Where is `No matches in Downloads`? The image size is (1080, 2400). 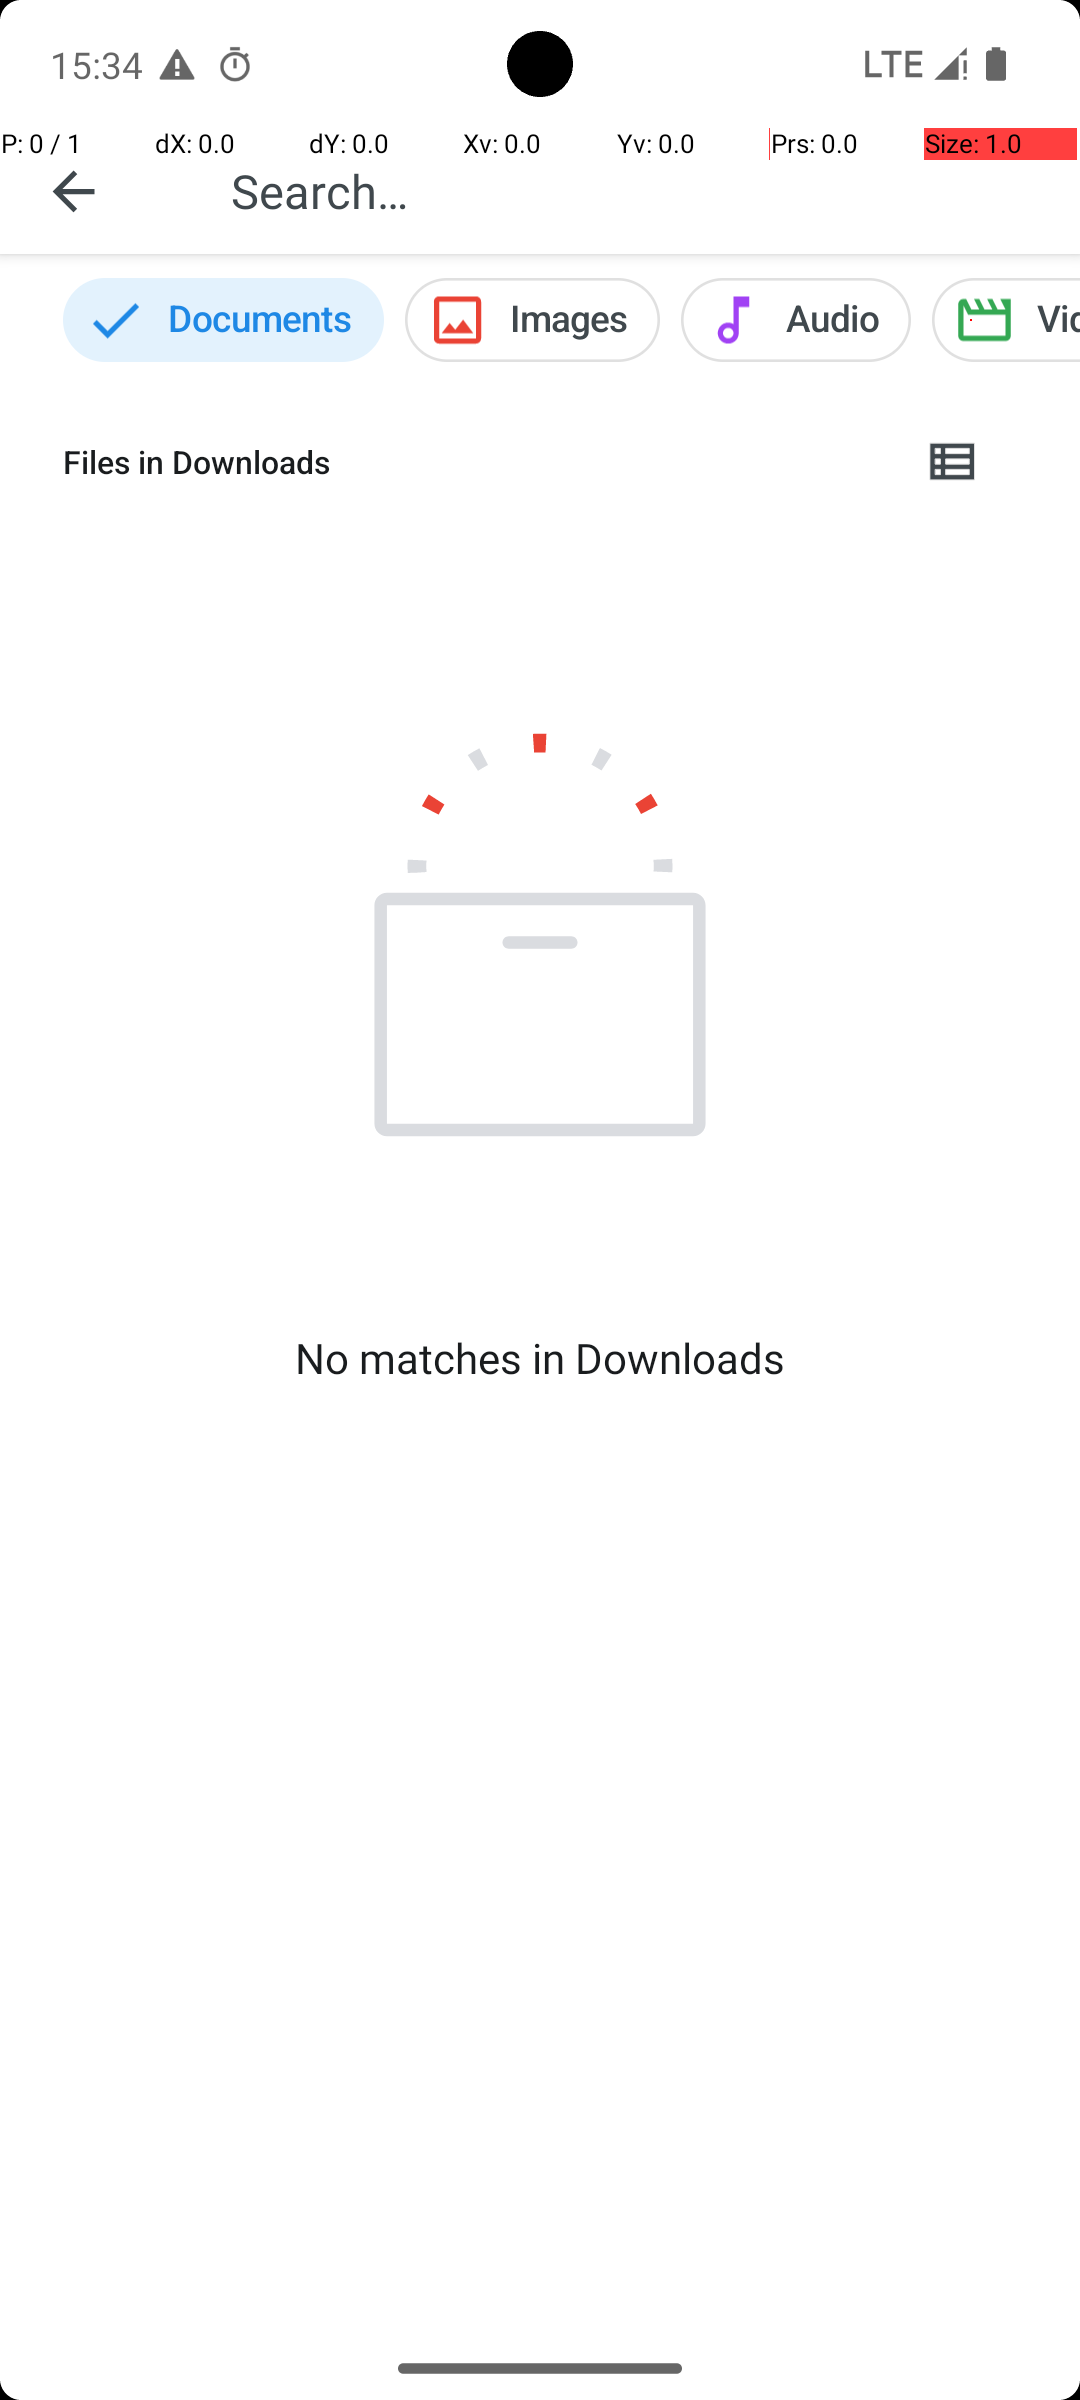
No matches in Downloads is located at coordinates (540, 1358).